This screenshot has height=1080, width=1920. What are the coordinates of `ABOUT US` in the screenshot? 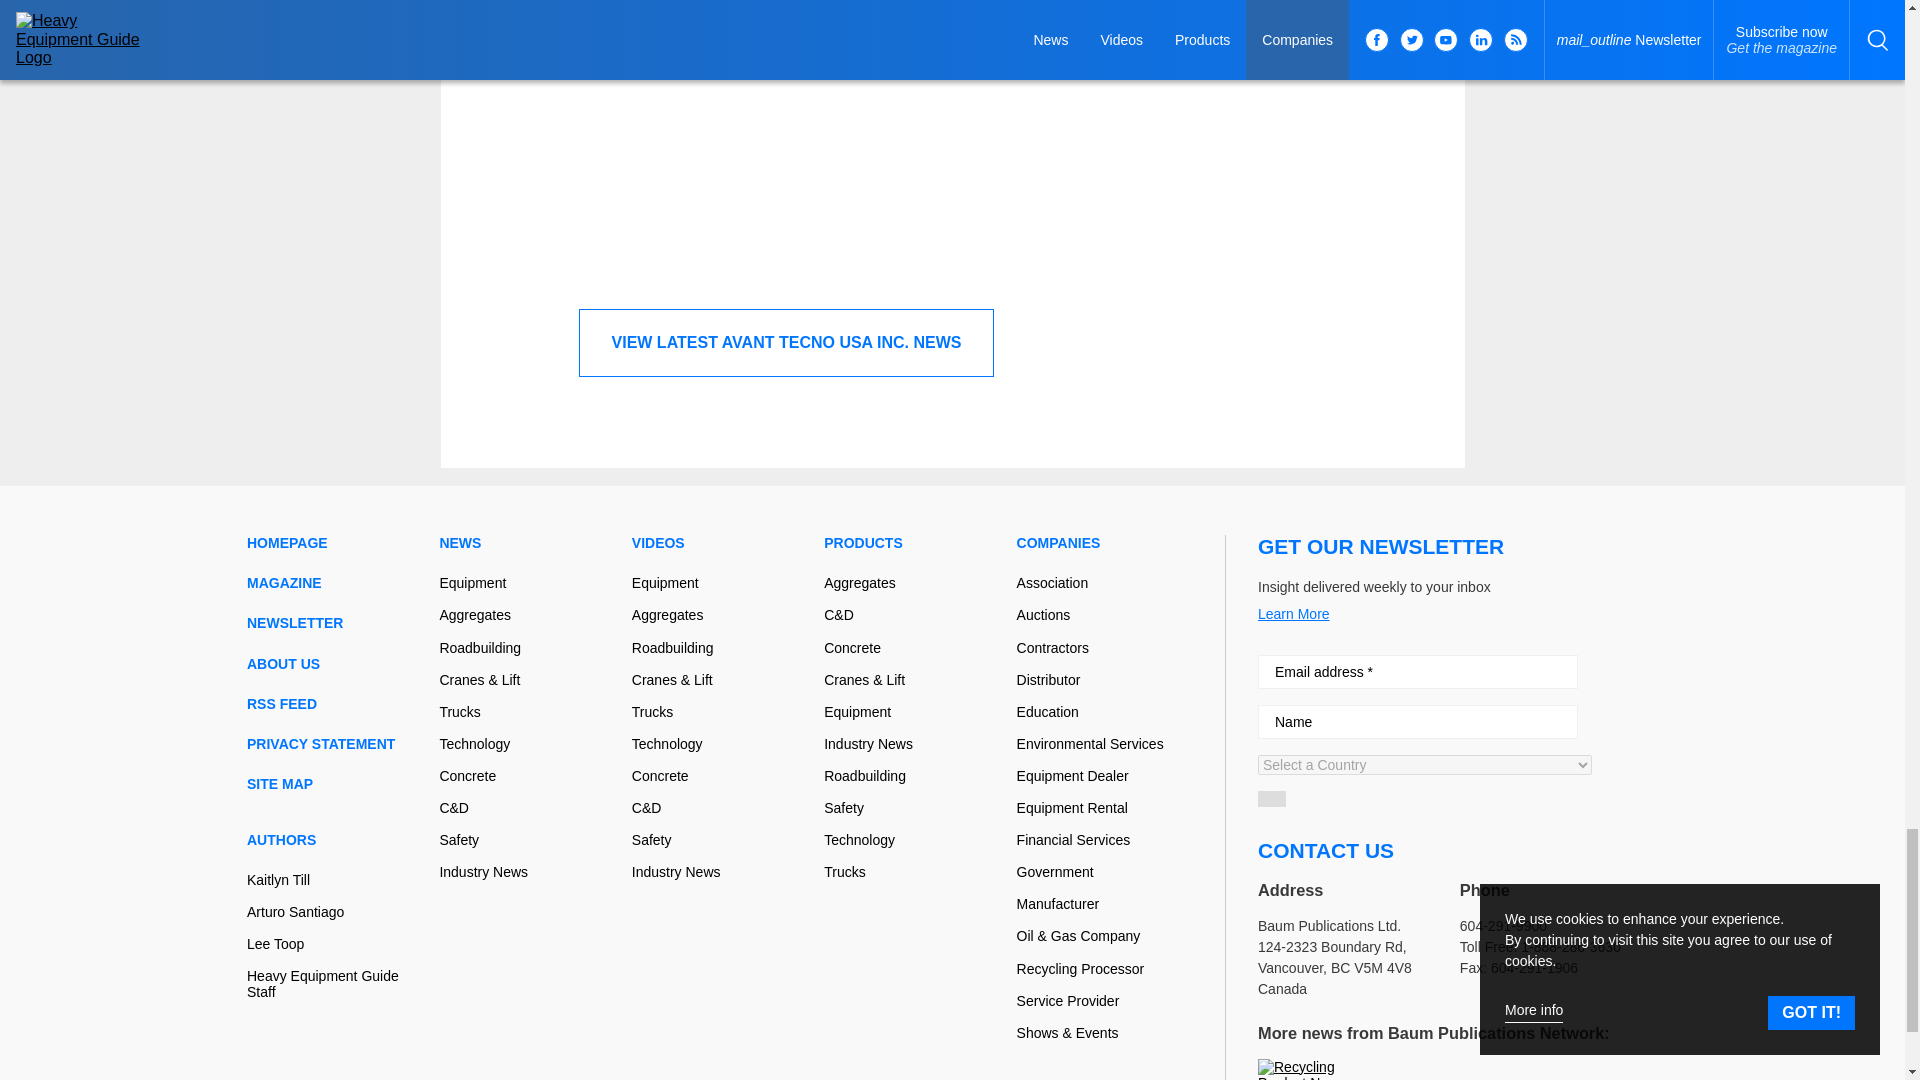 It's located at (334, 663).